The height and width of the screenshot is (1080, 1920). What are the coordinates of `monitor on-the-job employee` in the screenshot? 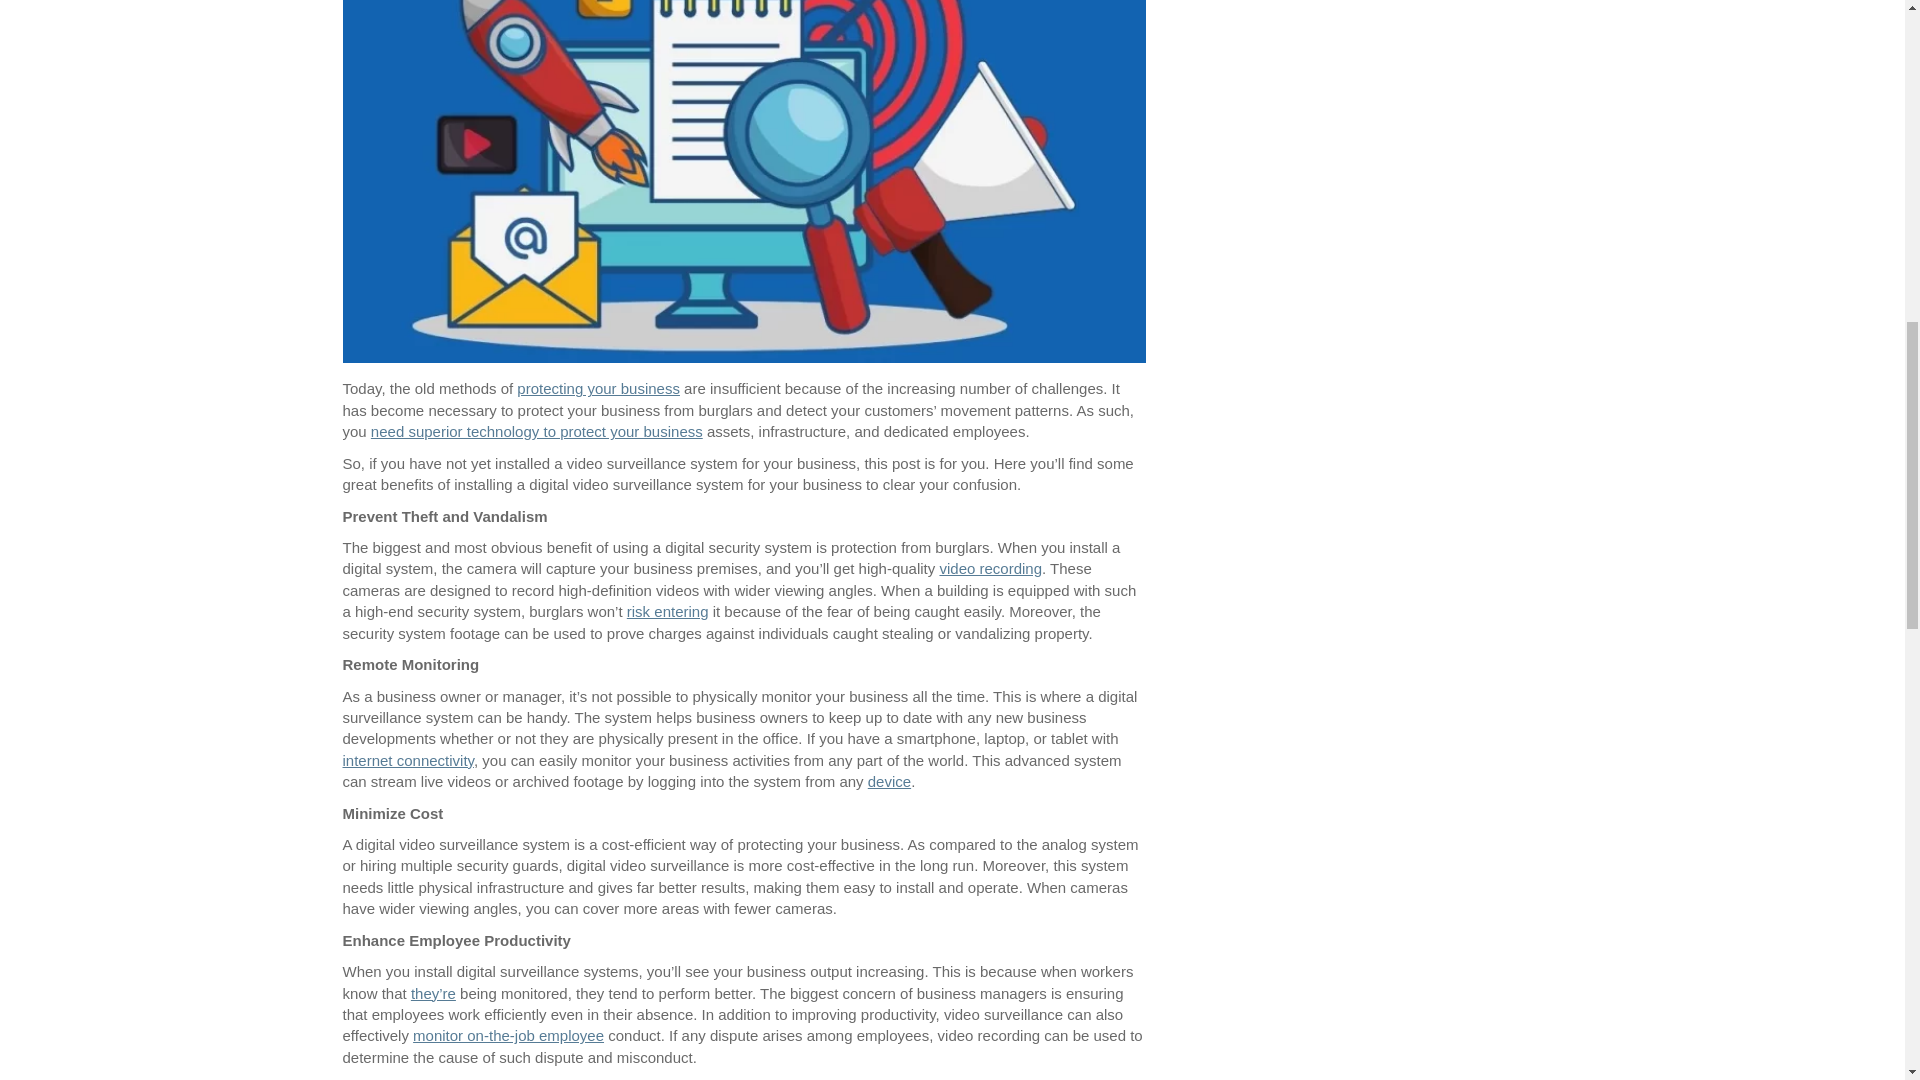 It's located at (508, 1036).